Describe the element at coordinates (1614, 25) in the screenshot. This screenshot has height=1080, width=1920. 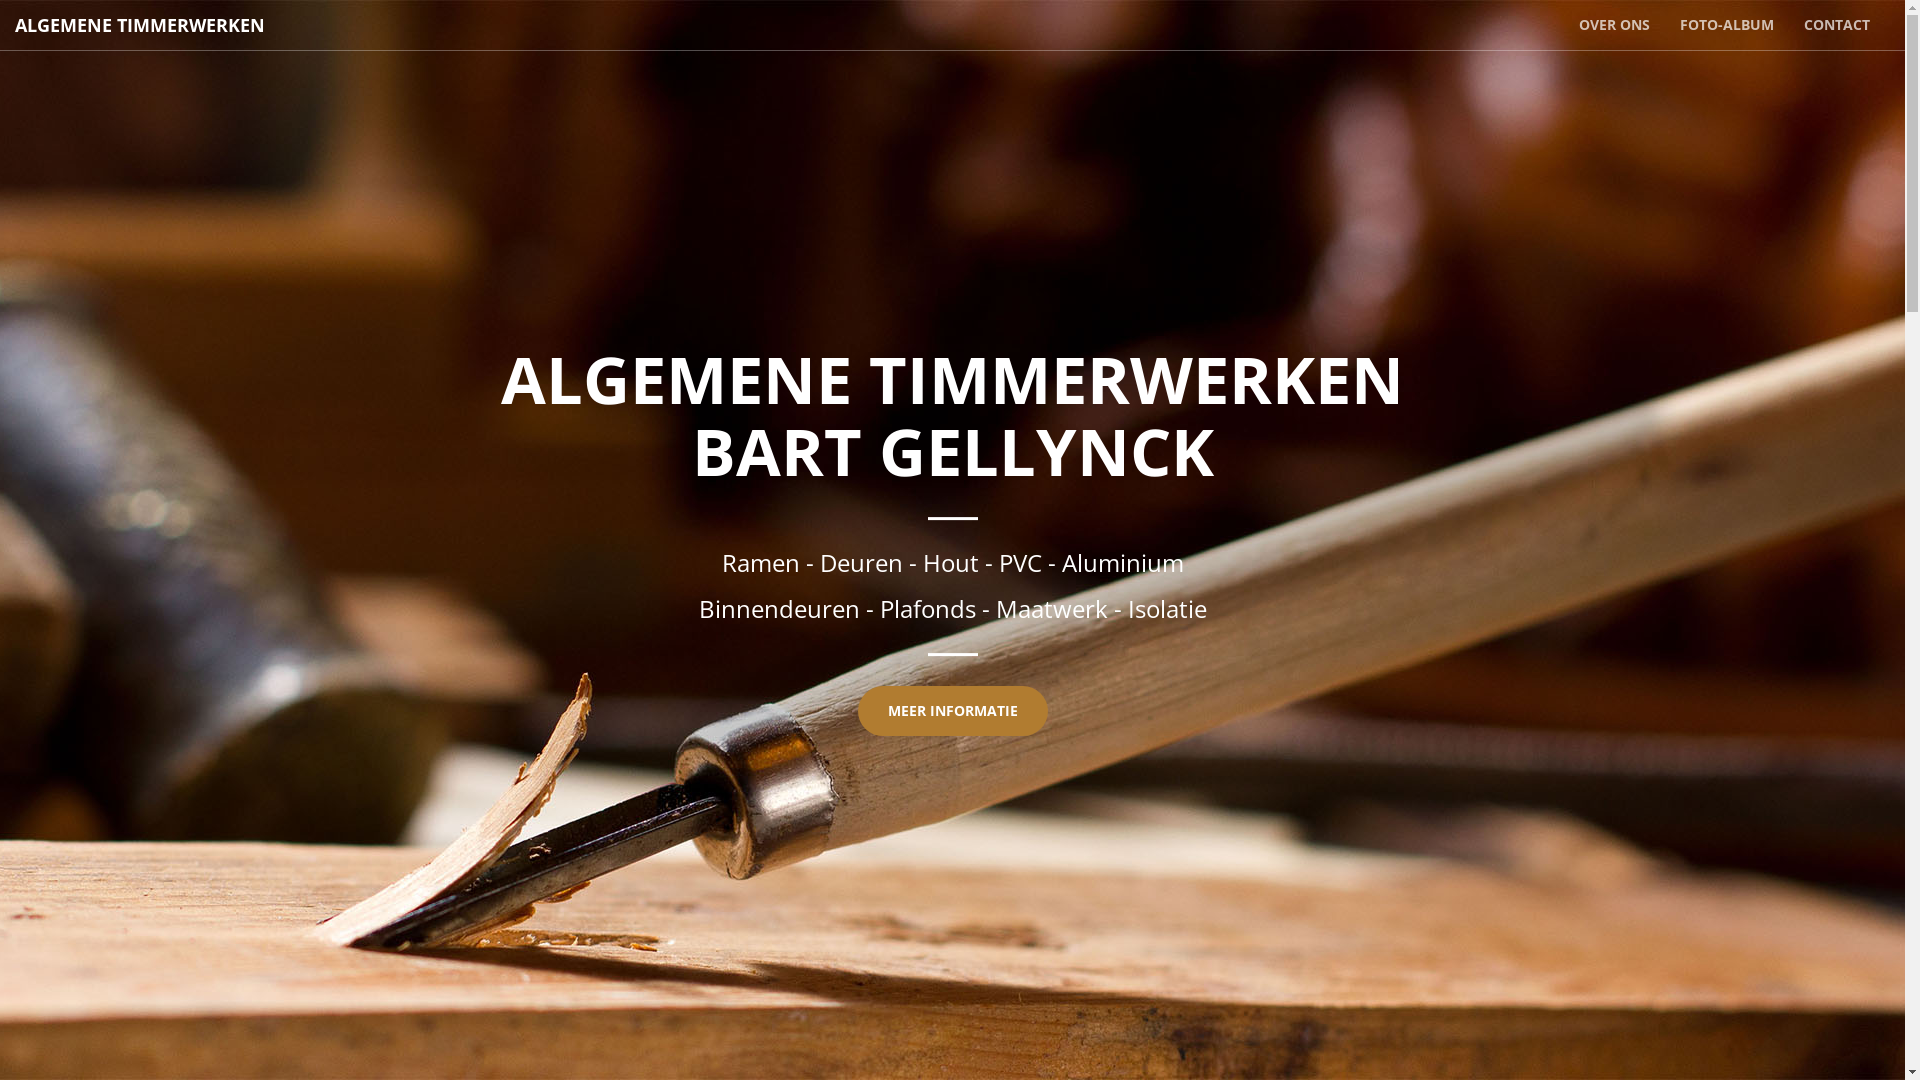
I see `OVER ONS` at that location.